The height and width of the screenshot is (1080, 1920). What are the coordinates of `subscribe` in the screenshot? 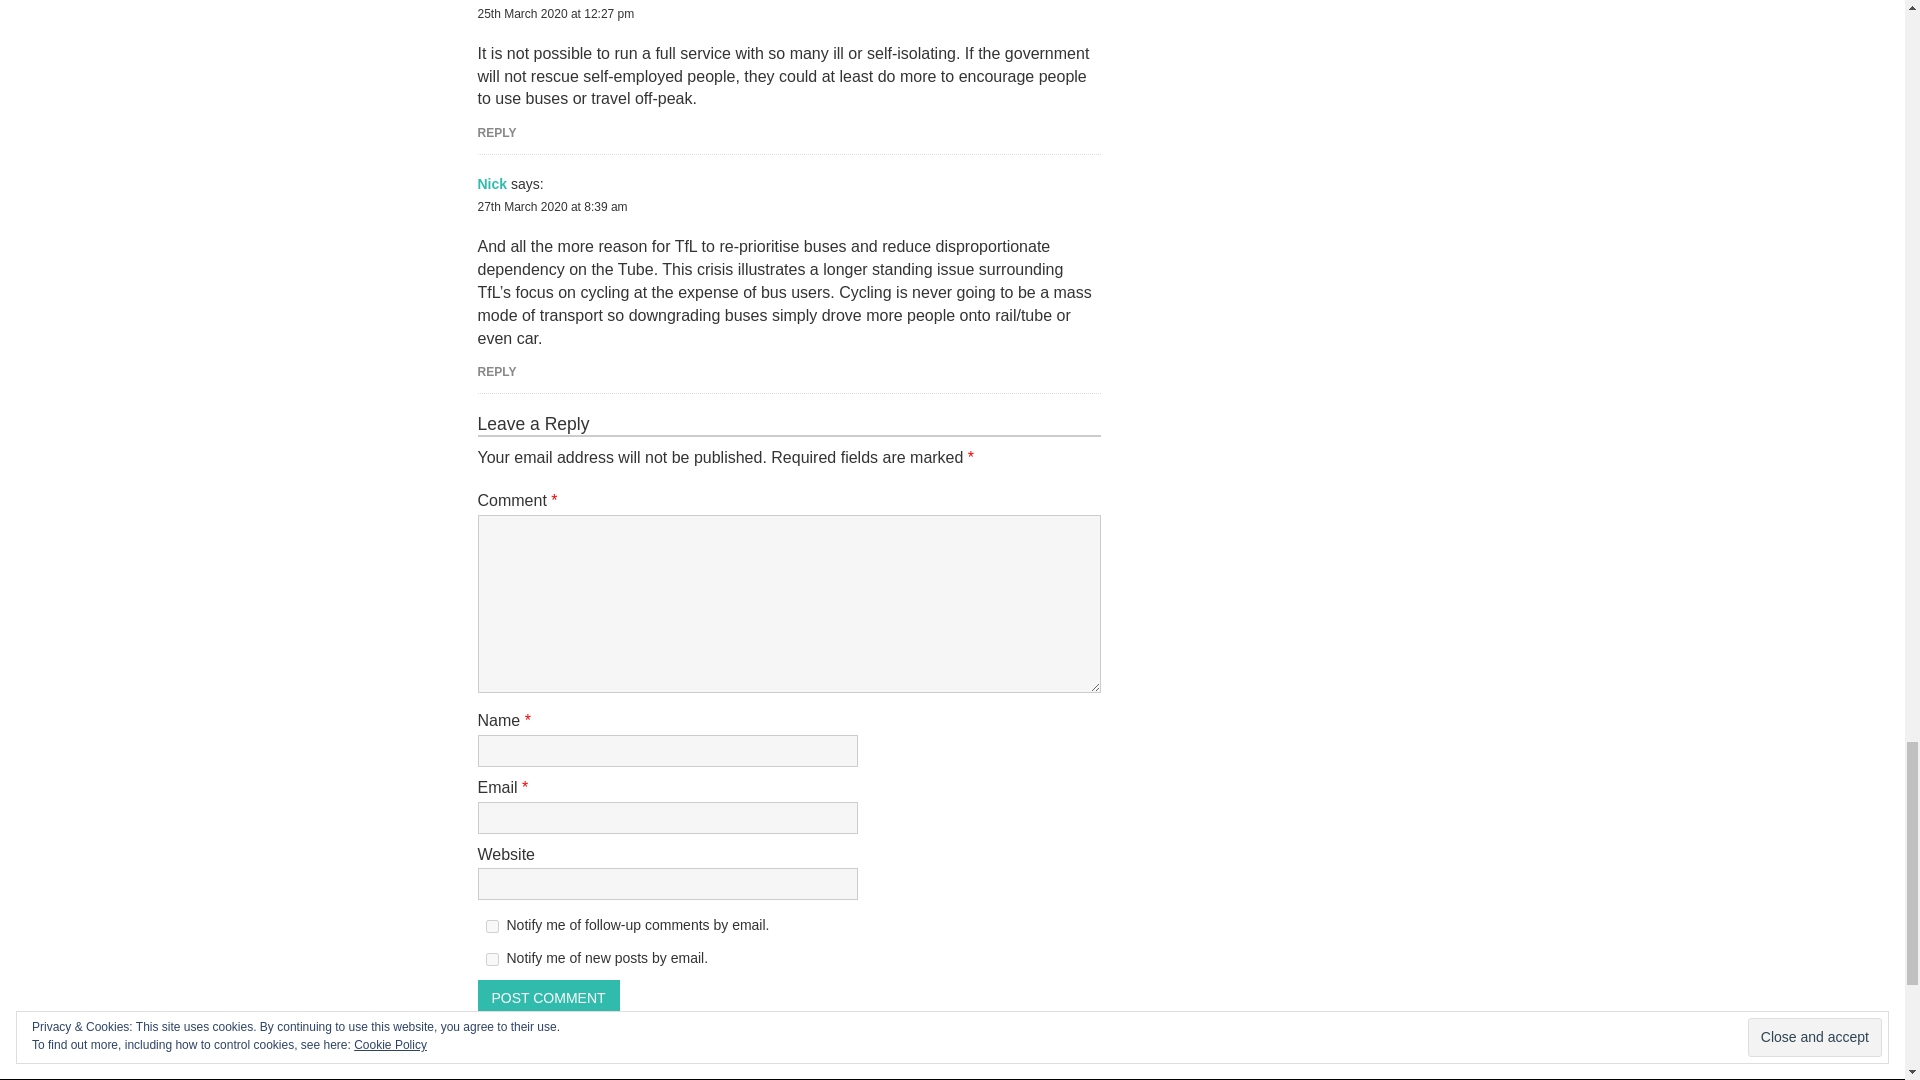 It's located at (492, 926).